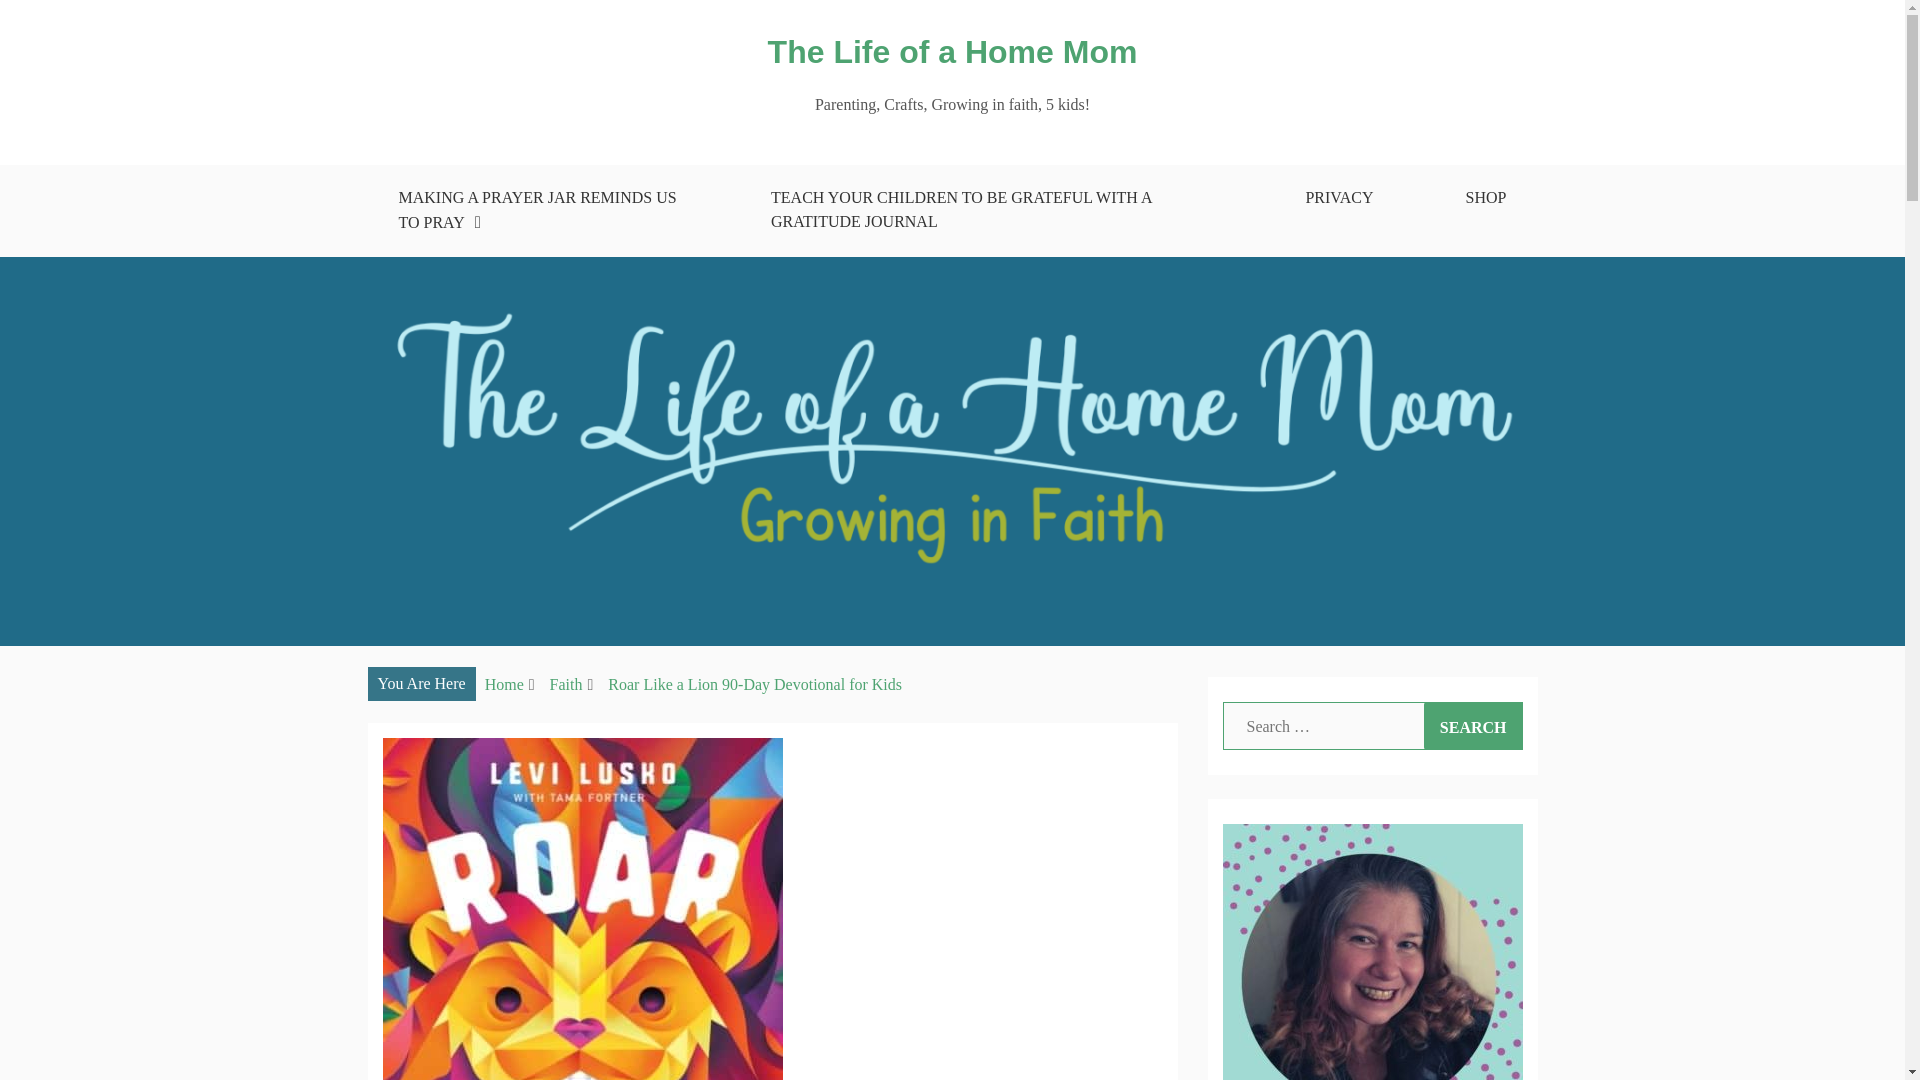 The height and width of the screenshot is (1080, 1920). Describe the element at coordinates (1338, 198) in the screenshot. I see `PRIVACY` at that location.